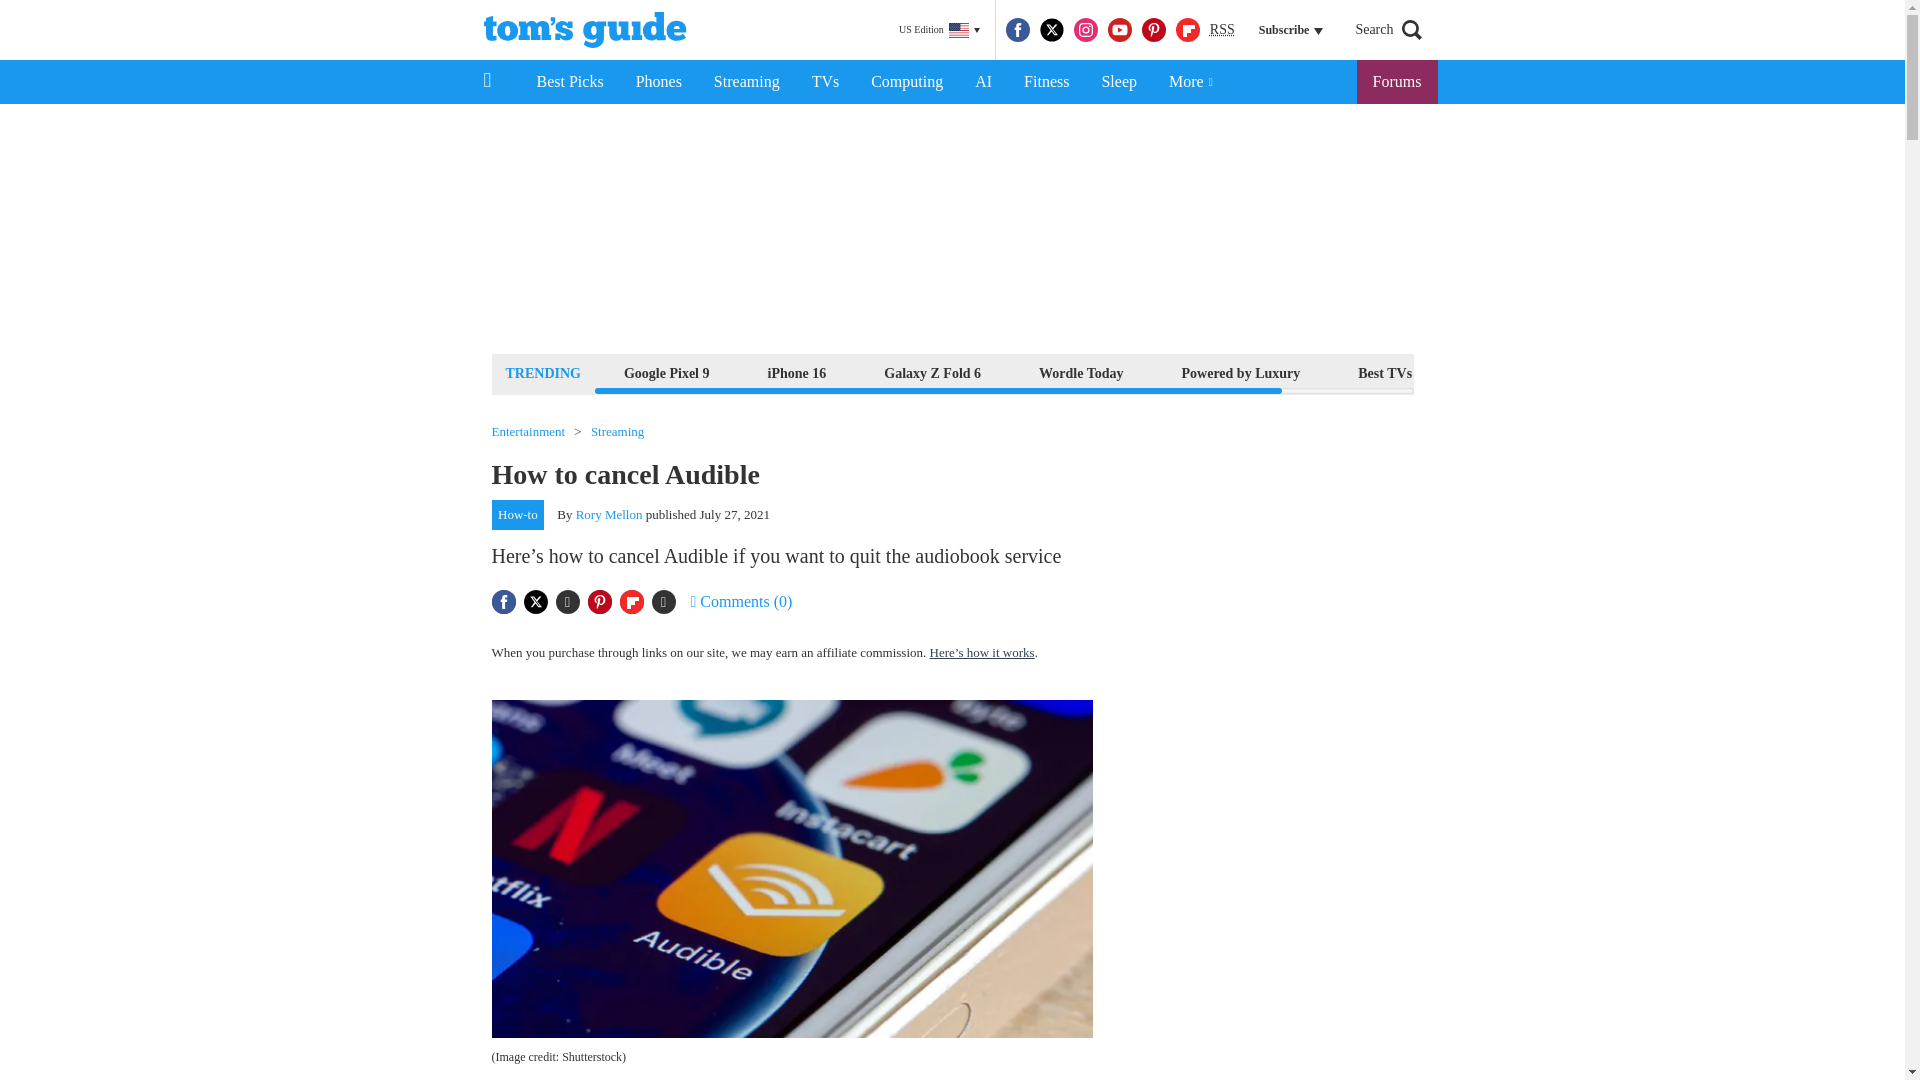 This screenshot has width=1920, height=1080. Describe the element at coordinates (1118, 82) in the screenshot. I see `Sleep` at that location.